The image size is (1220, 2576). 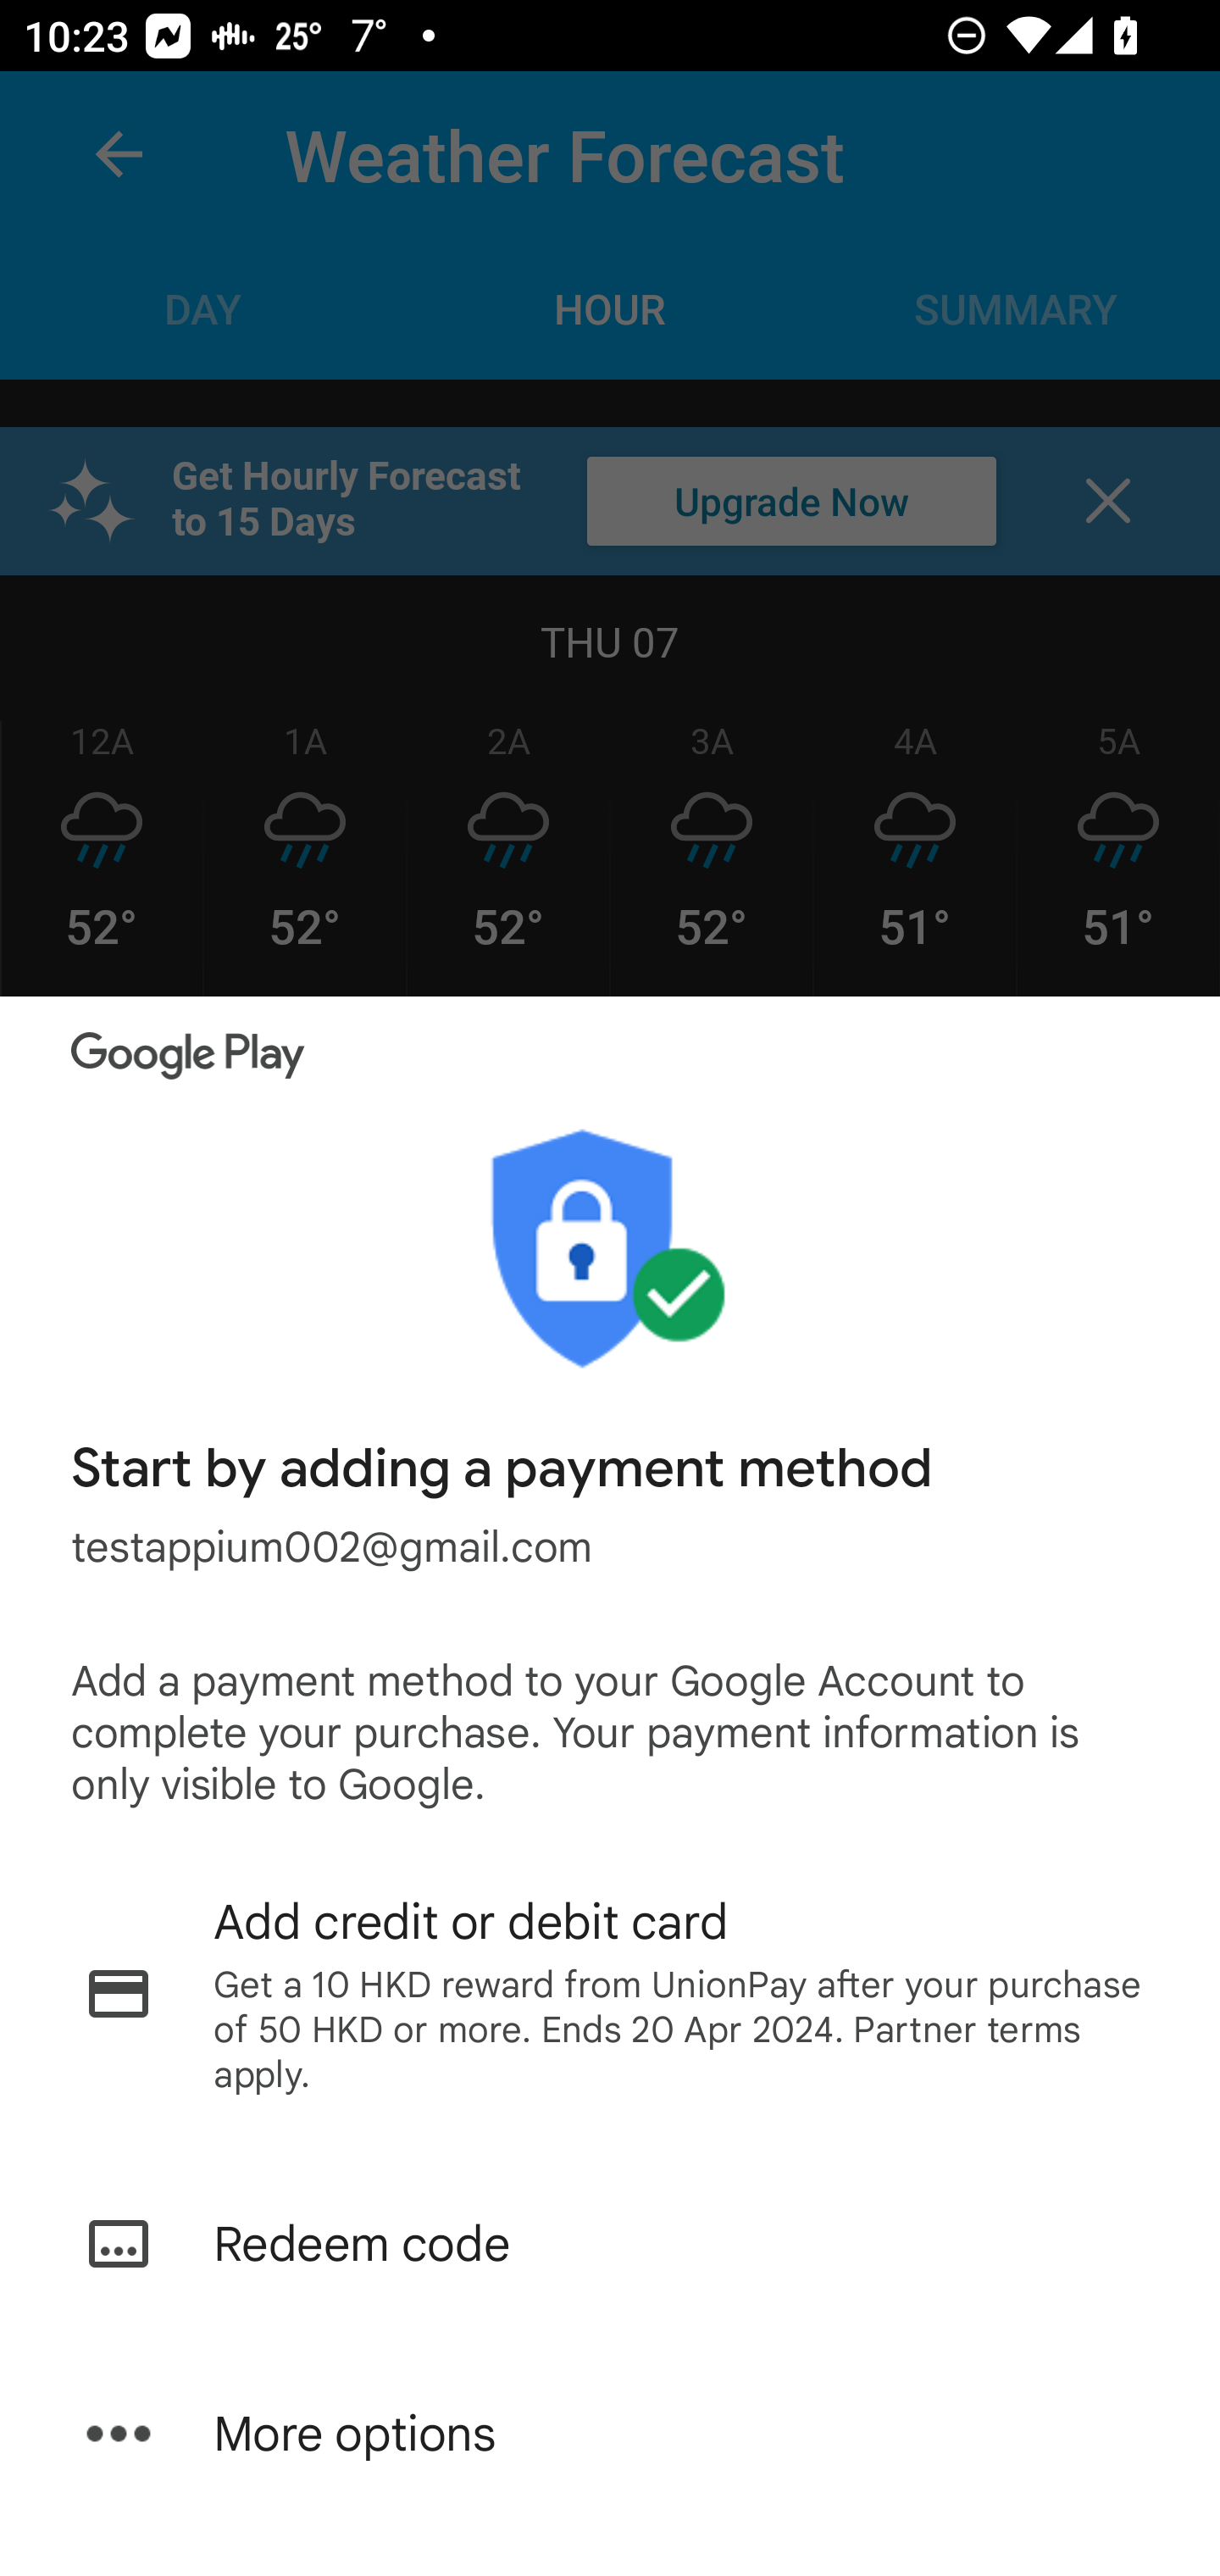 What do you see at coordinates (610, 2434) in the screenshot?
I see `More options` at bounding box center [610, 2434].